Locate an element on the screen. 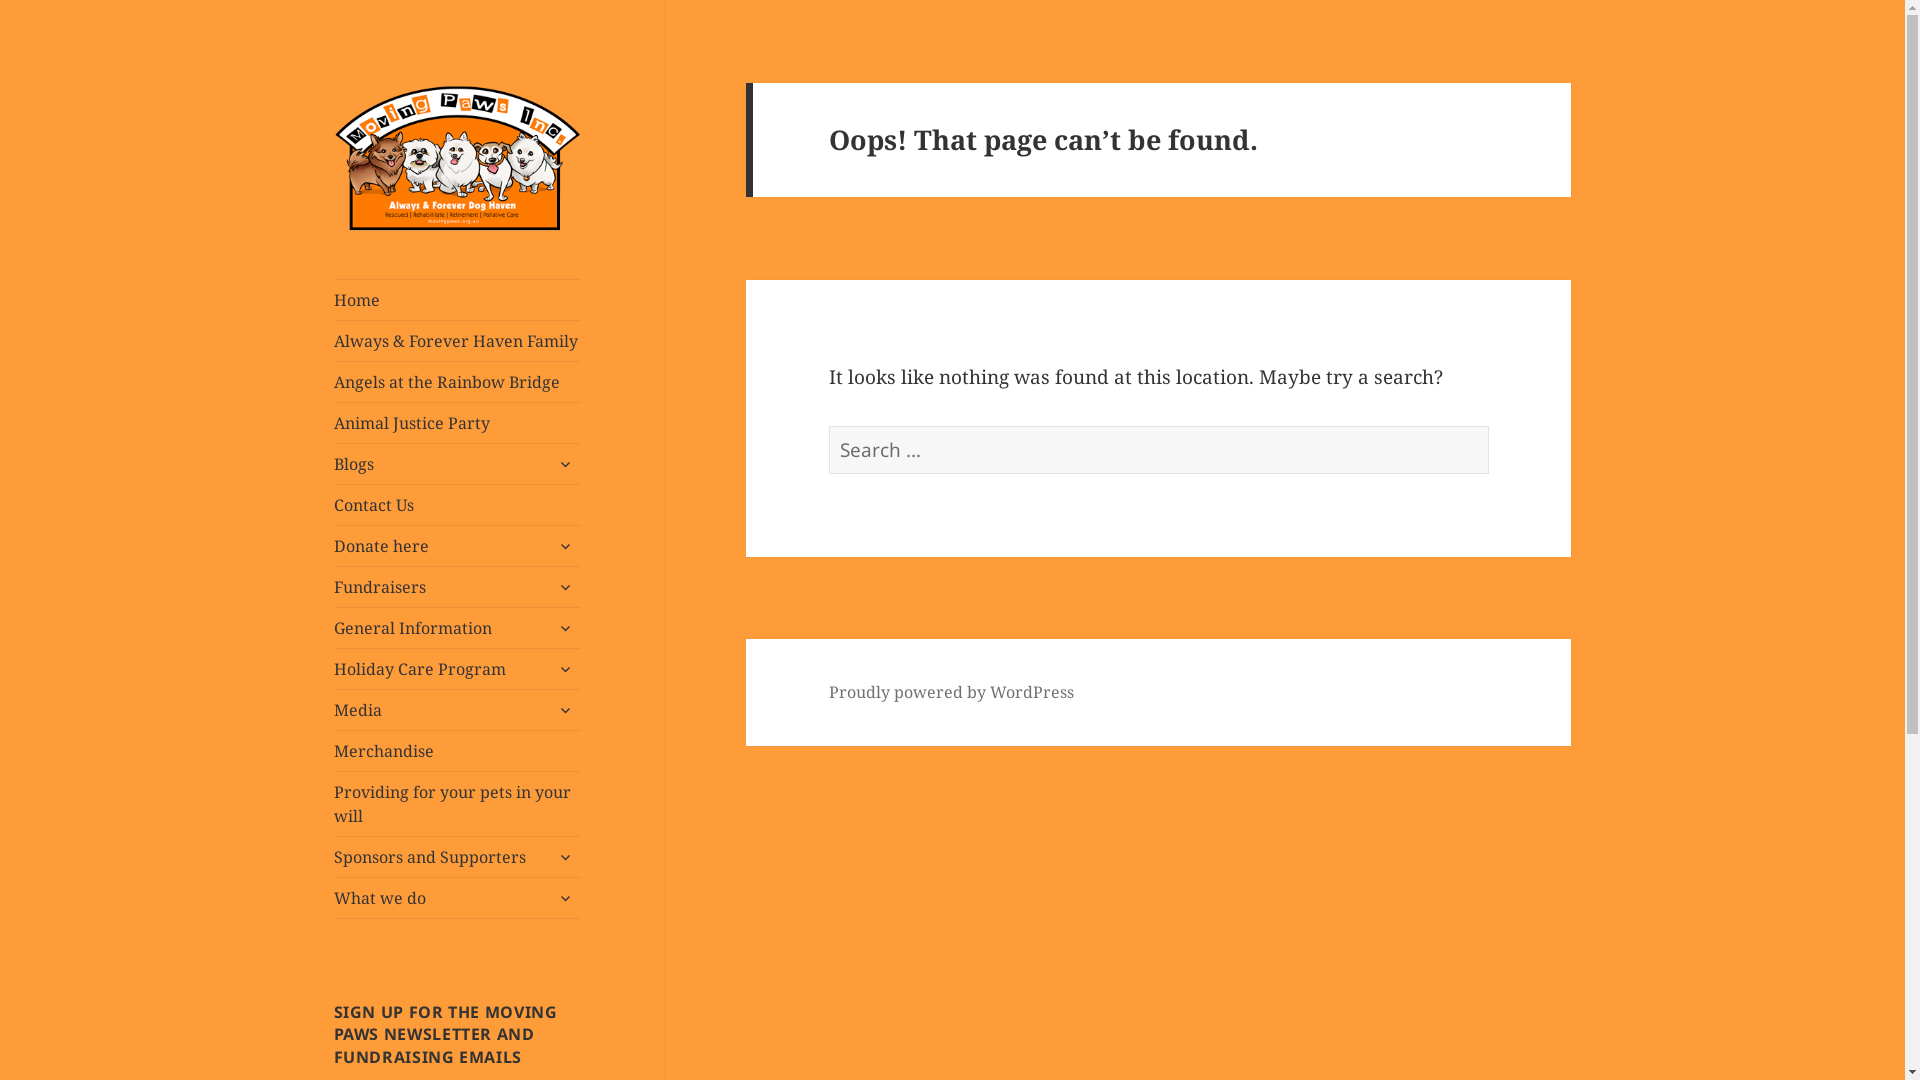  Angels at the Rainbow Bridge is located at coordinates (458, 382).